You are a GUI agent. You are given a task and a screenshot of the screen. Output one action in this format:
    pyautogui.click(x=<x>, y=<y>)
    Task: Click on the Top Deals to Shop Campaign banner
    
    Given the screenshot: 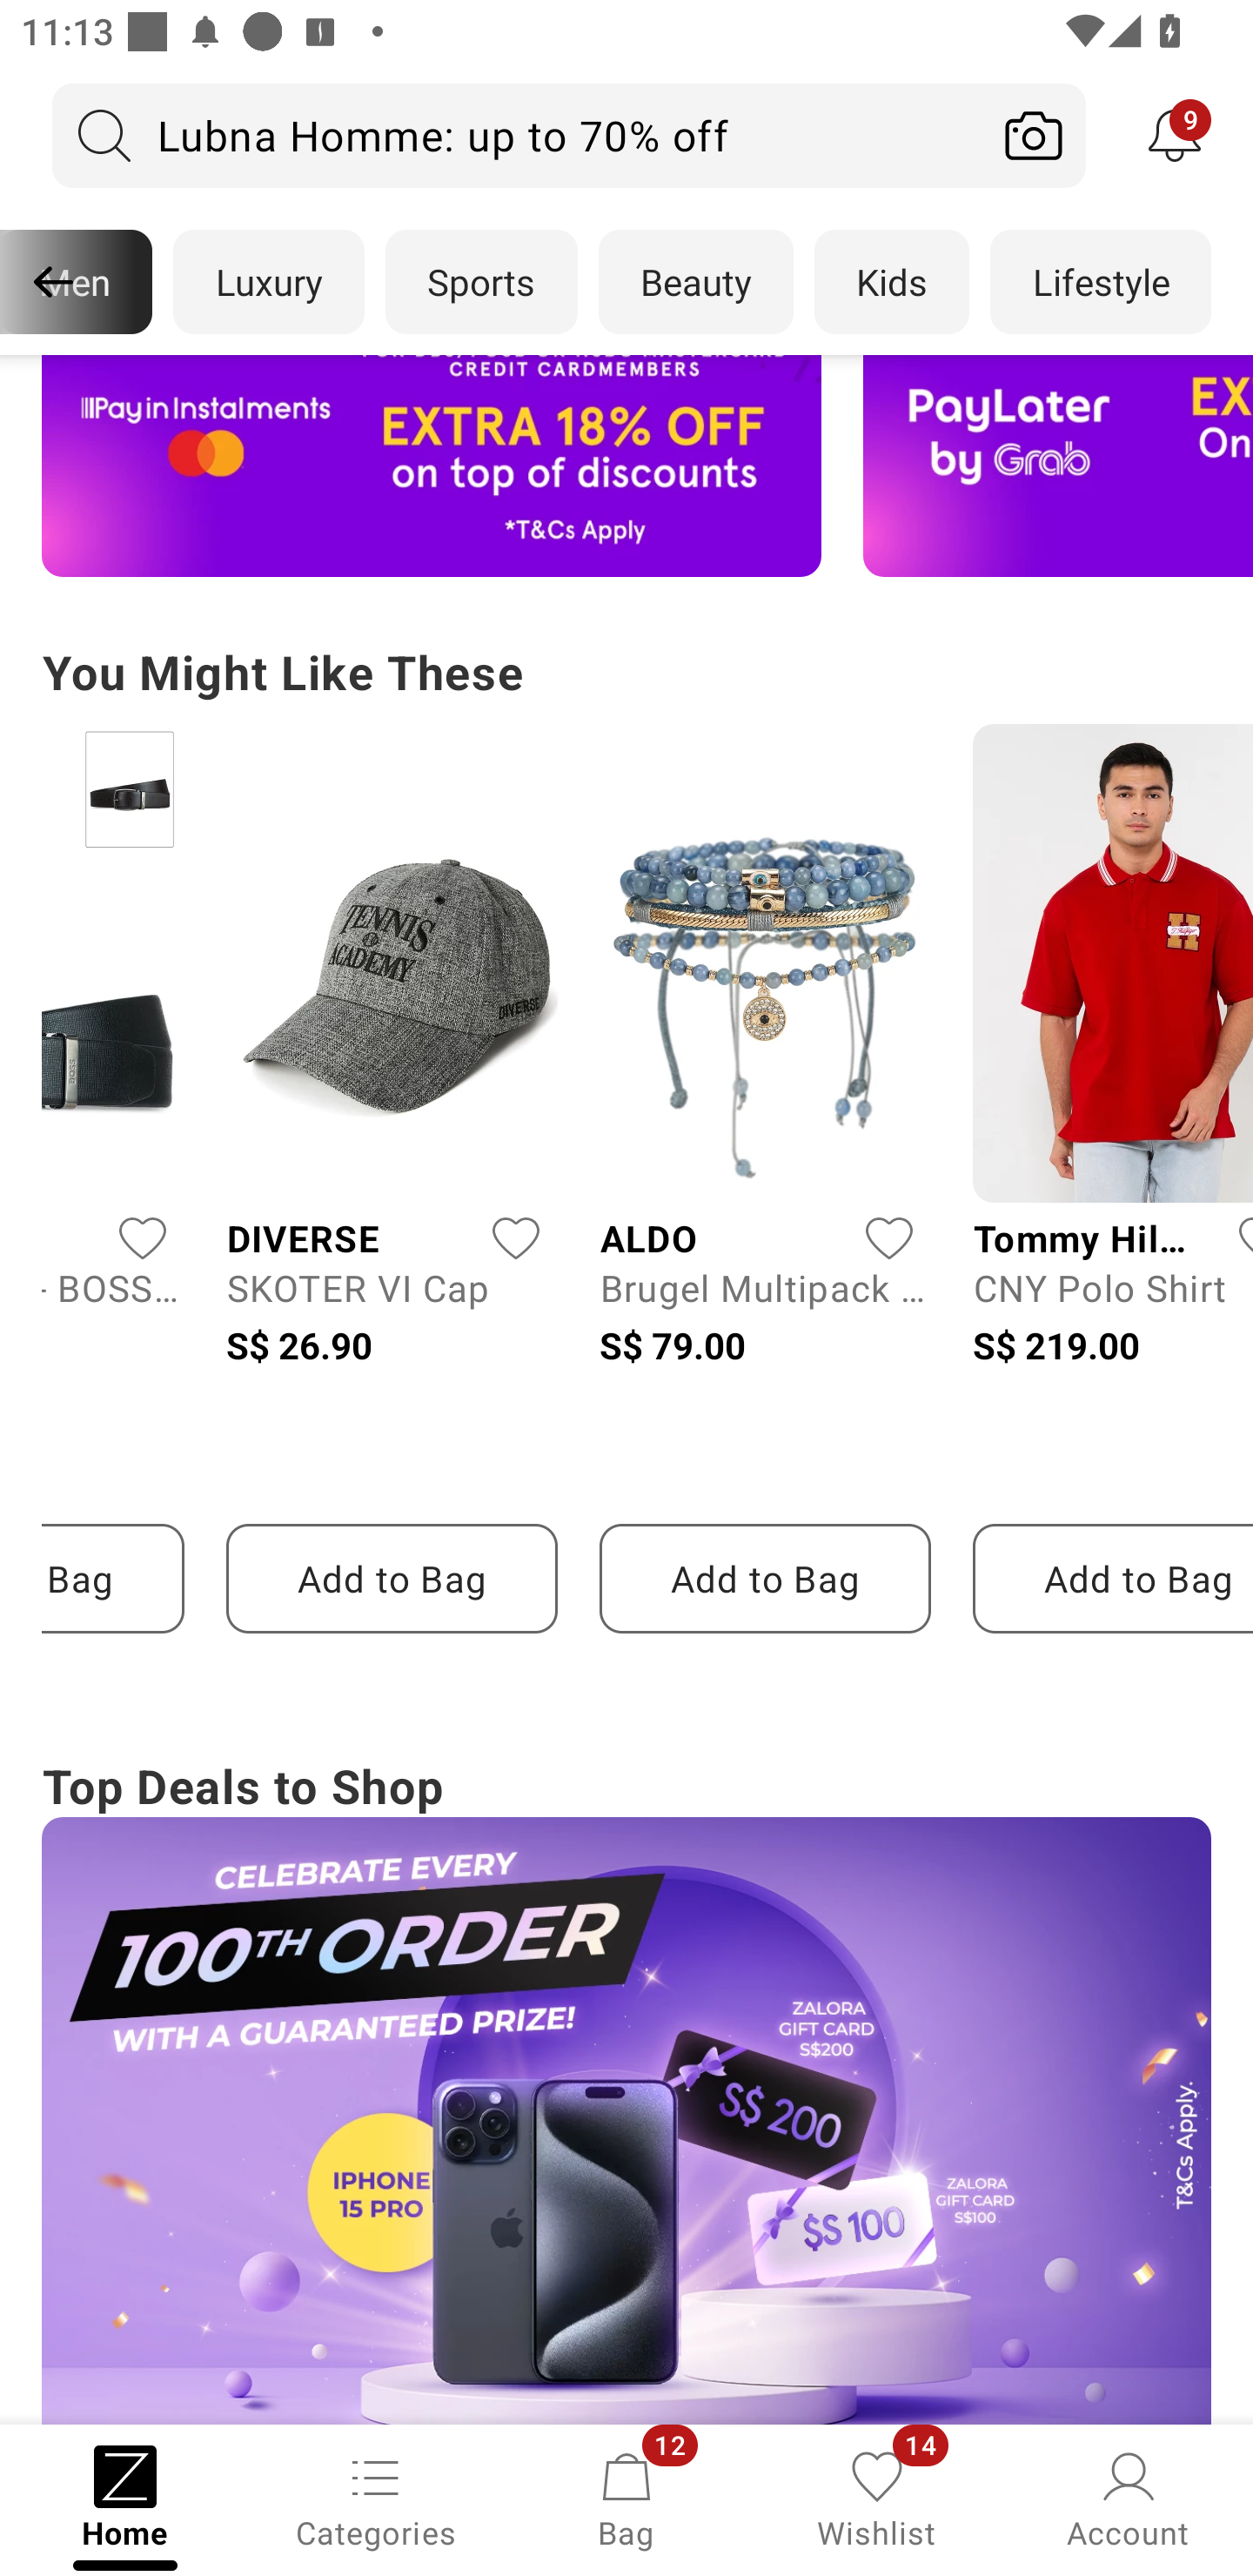 What is the action you would take?
    pyautogui.click(x=626, y=2086)
    